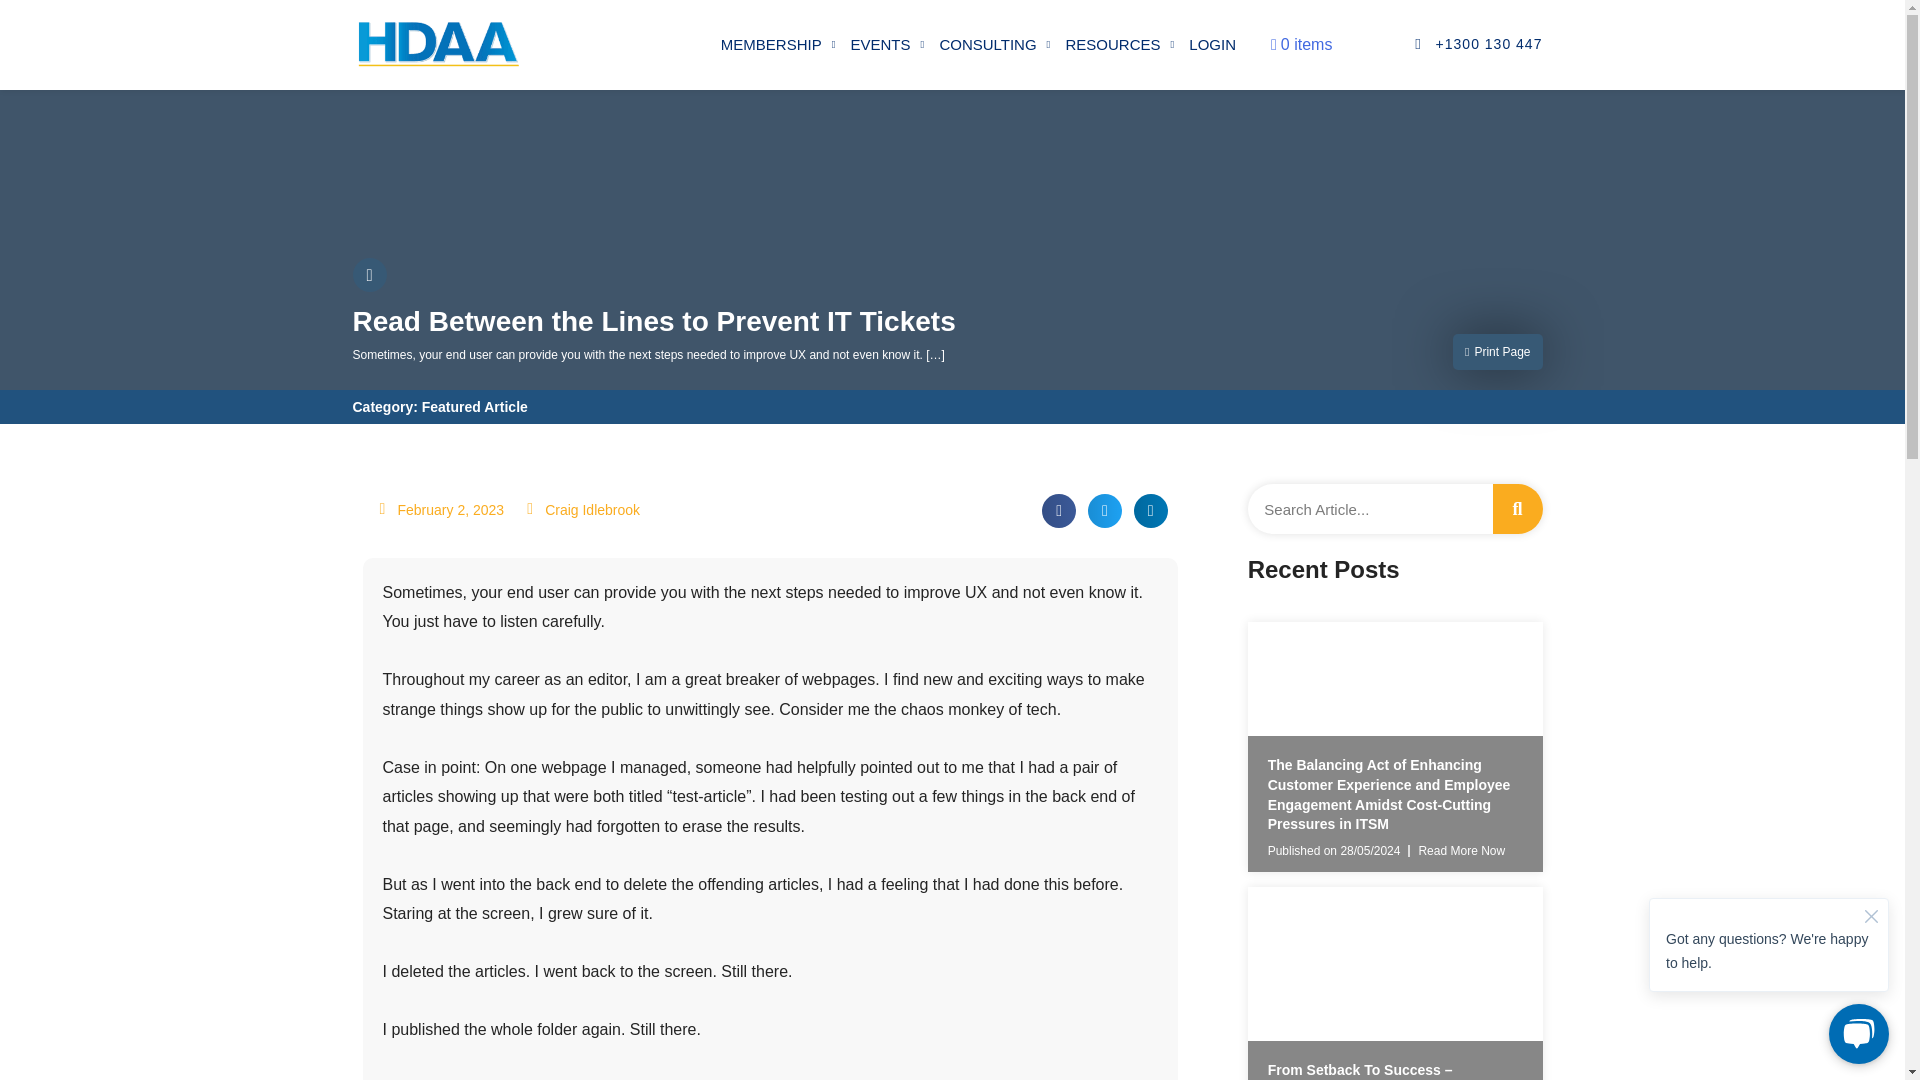 This screenshot has height=1080, width=1920. I want to click on RESOURCES, so click(1119, 44).